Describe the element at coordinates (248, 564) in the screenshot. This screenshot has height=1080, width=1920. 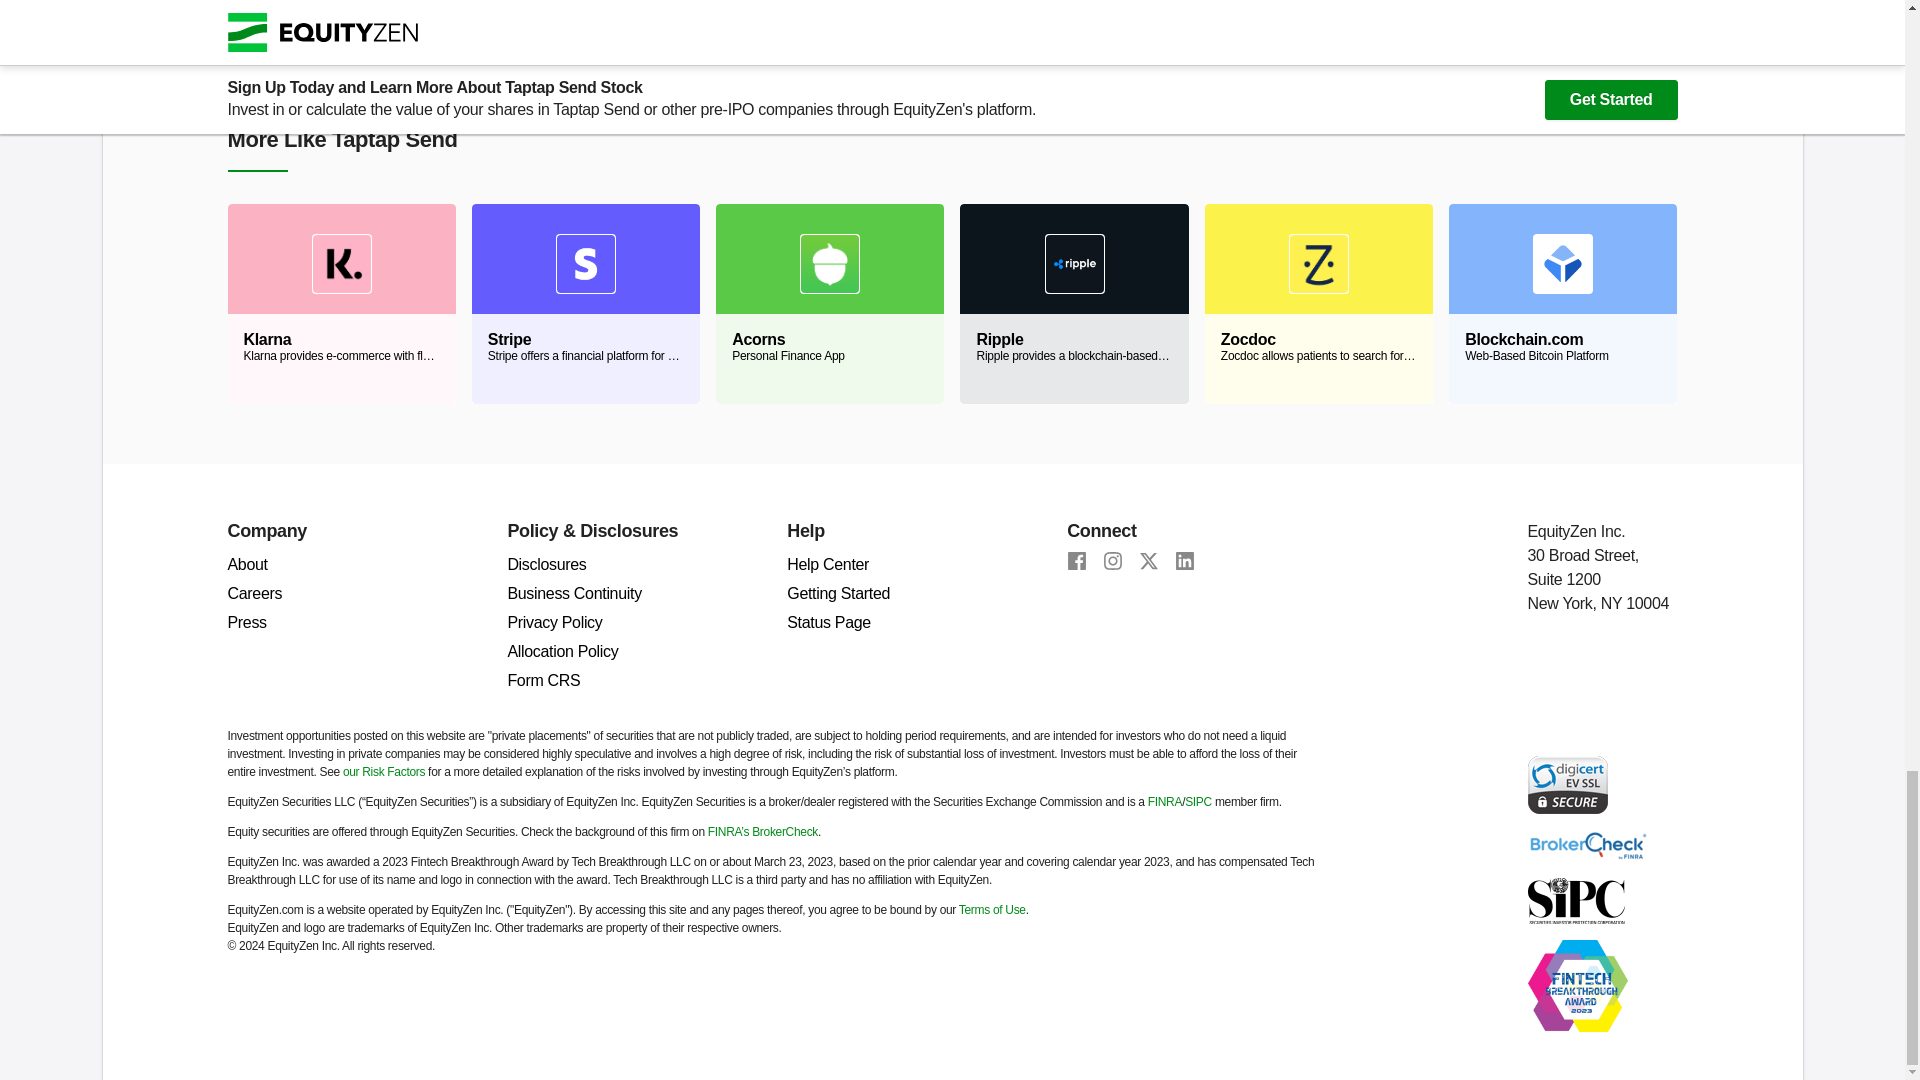
I see `About` at that location.